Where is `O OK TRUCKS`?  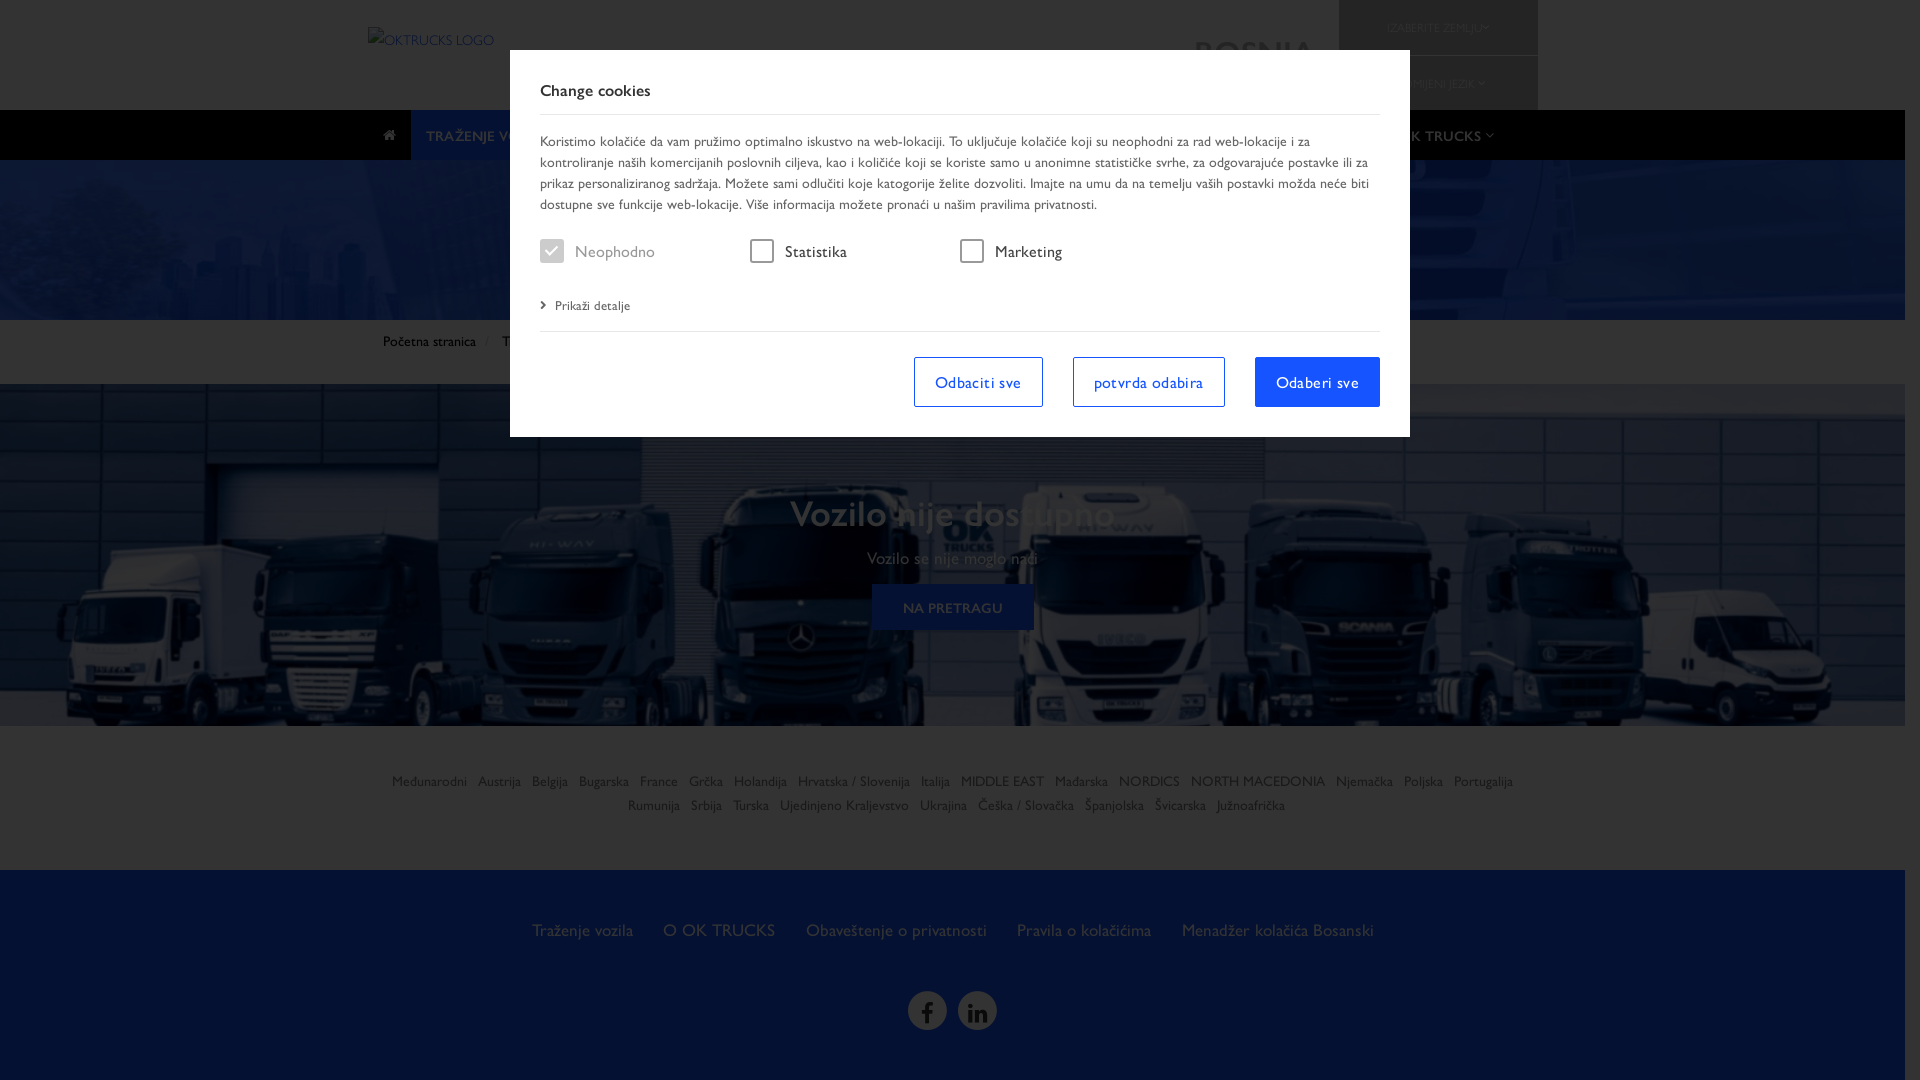 O OK TRUCKS is located at coordinates (707, 930).